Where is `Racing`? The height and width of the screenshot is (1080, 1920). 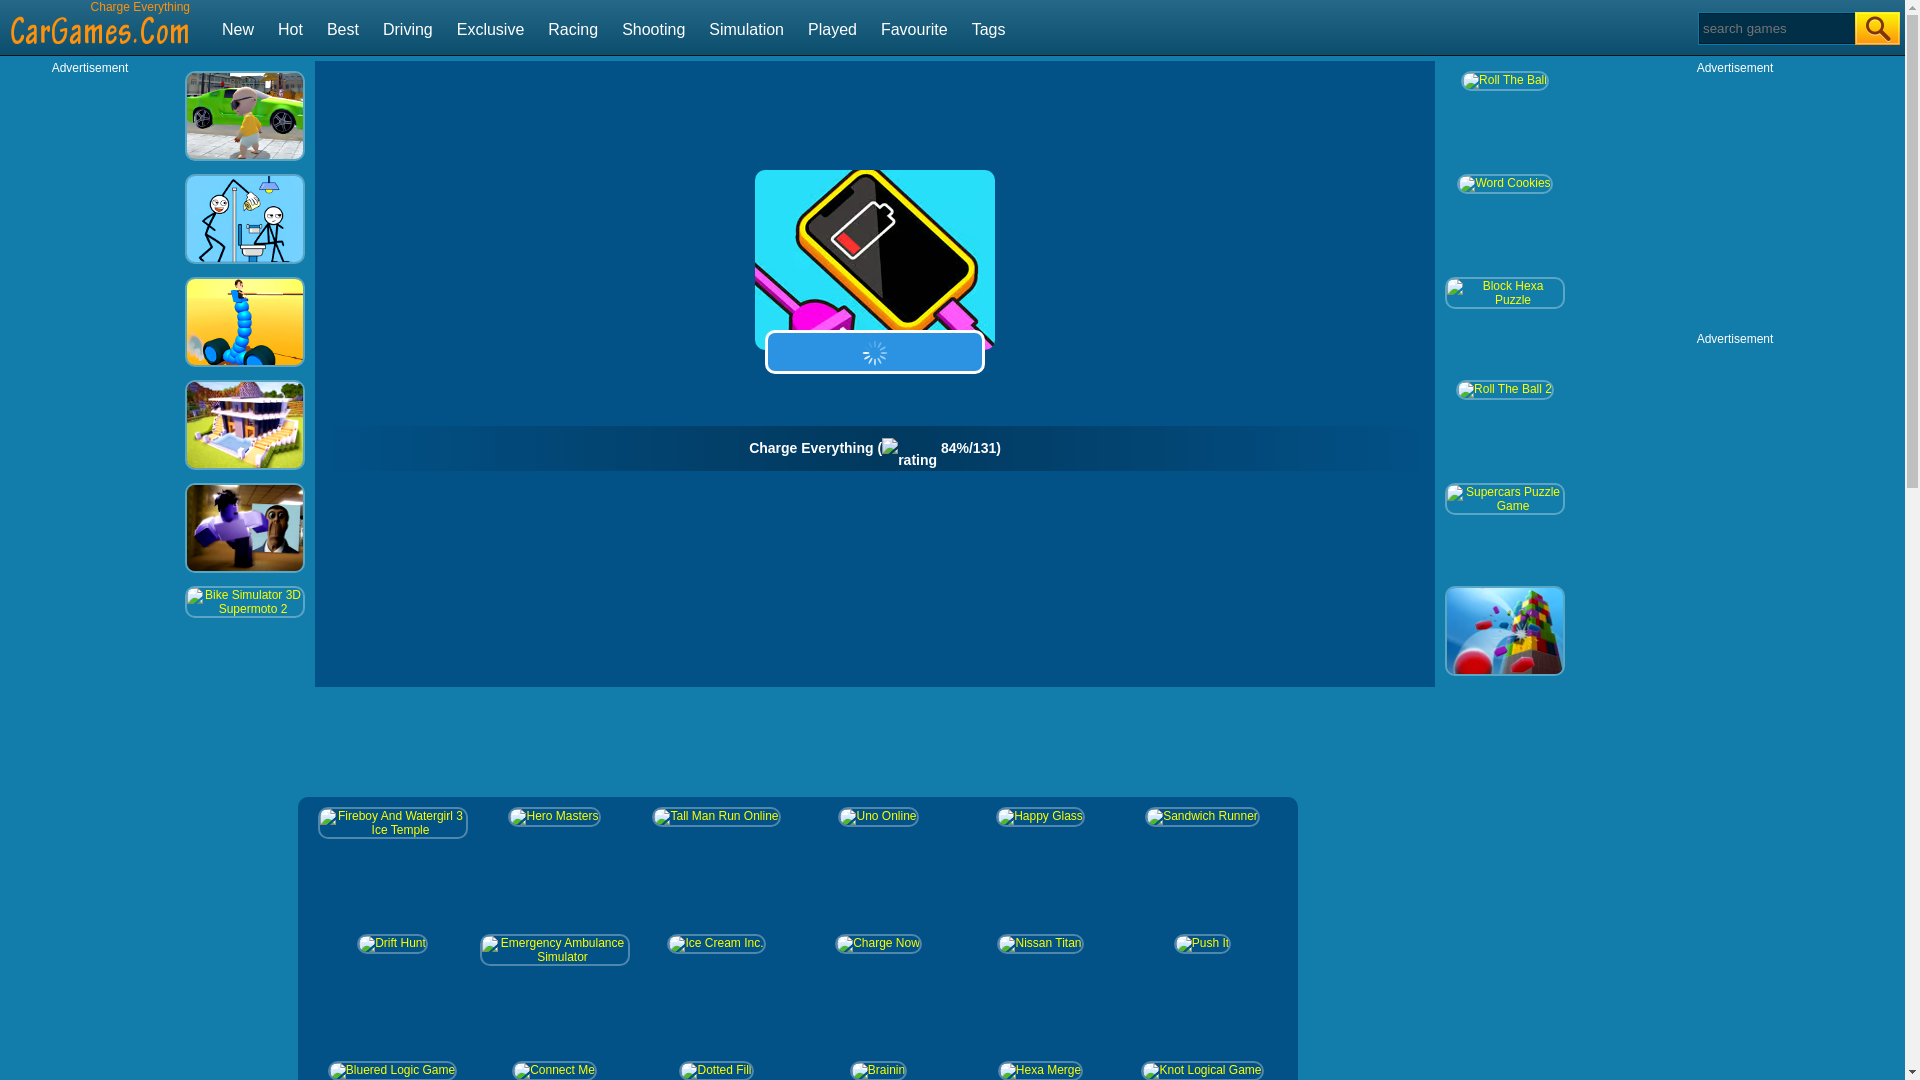 Racing is located at coordinates (572, 28).